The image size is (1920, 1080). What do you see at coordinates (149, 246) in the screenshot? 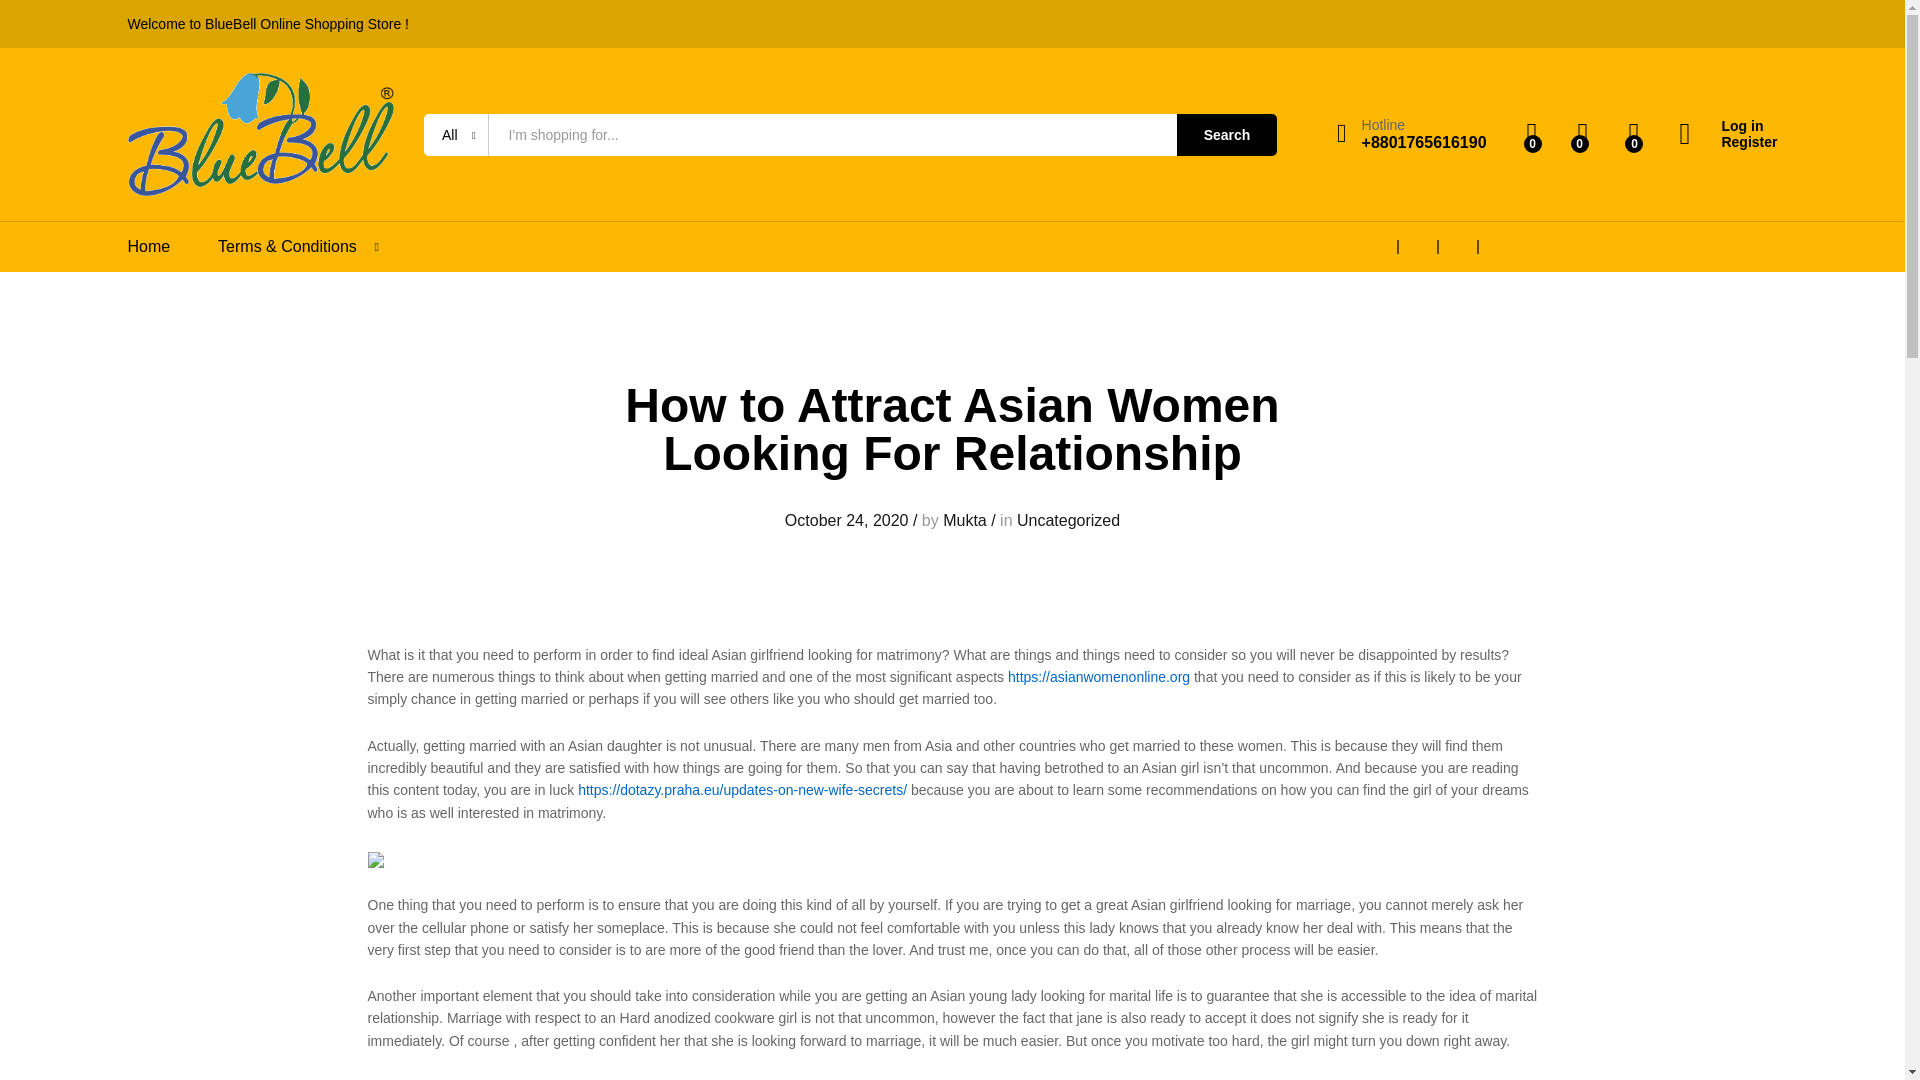
I see `Home` at bounding box center [149, 246].